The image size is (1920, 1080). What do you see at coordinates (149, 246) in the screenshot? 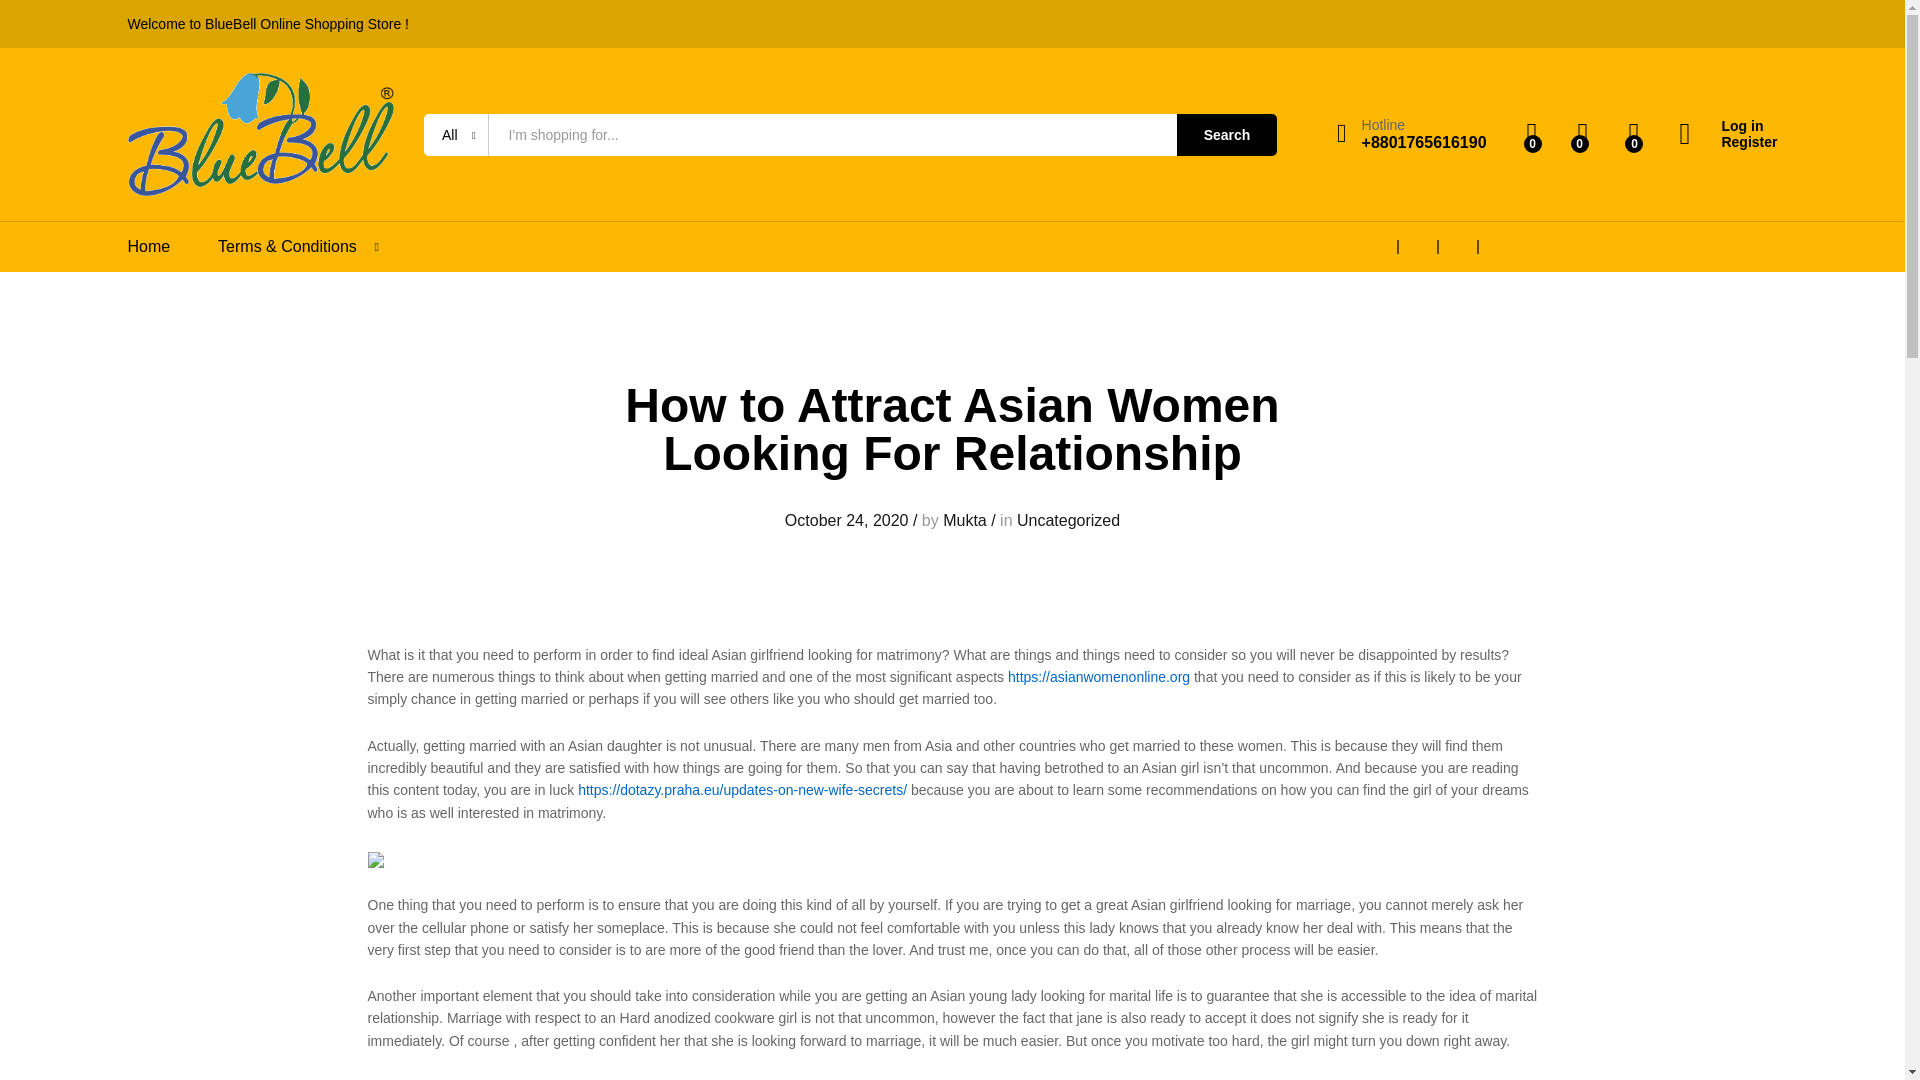
I see `Home` at bounding box center [149, 246].